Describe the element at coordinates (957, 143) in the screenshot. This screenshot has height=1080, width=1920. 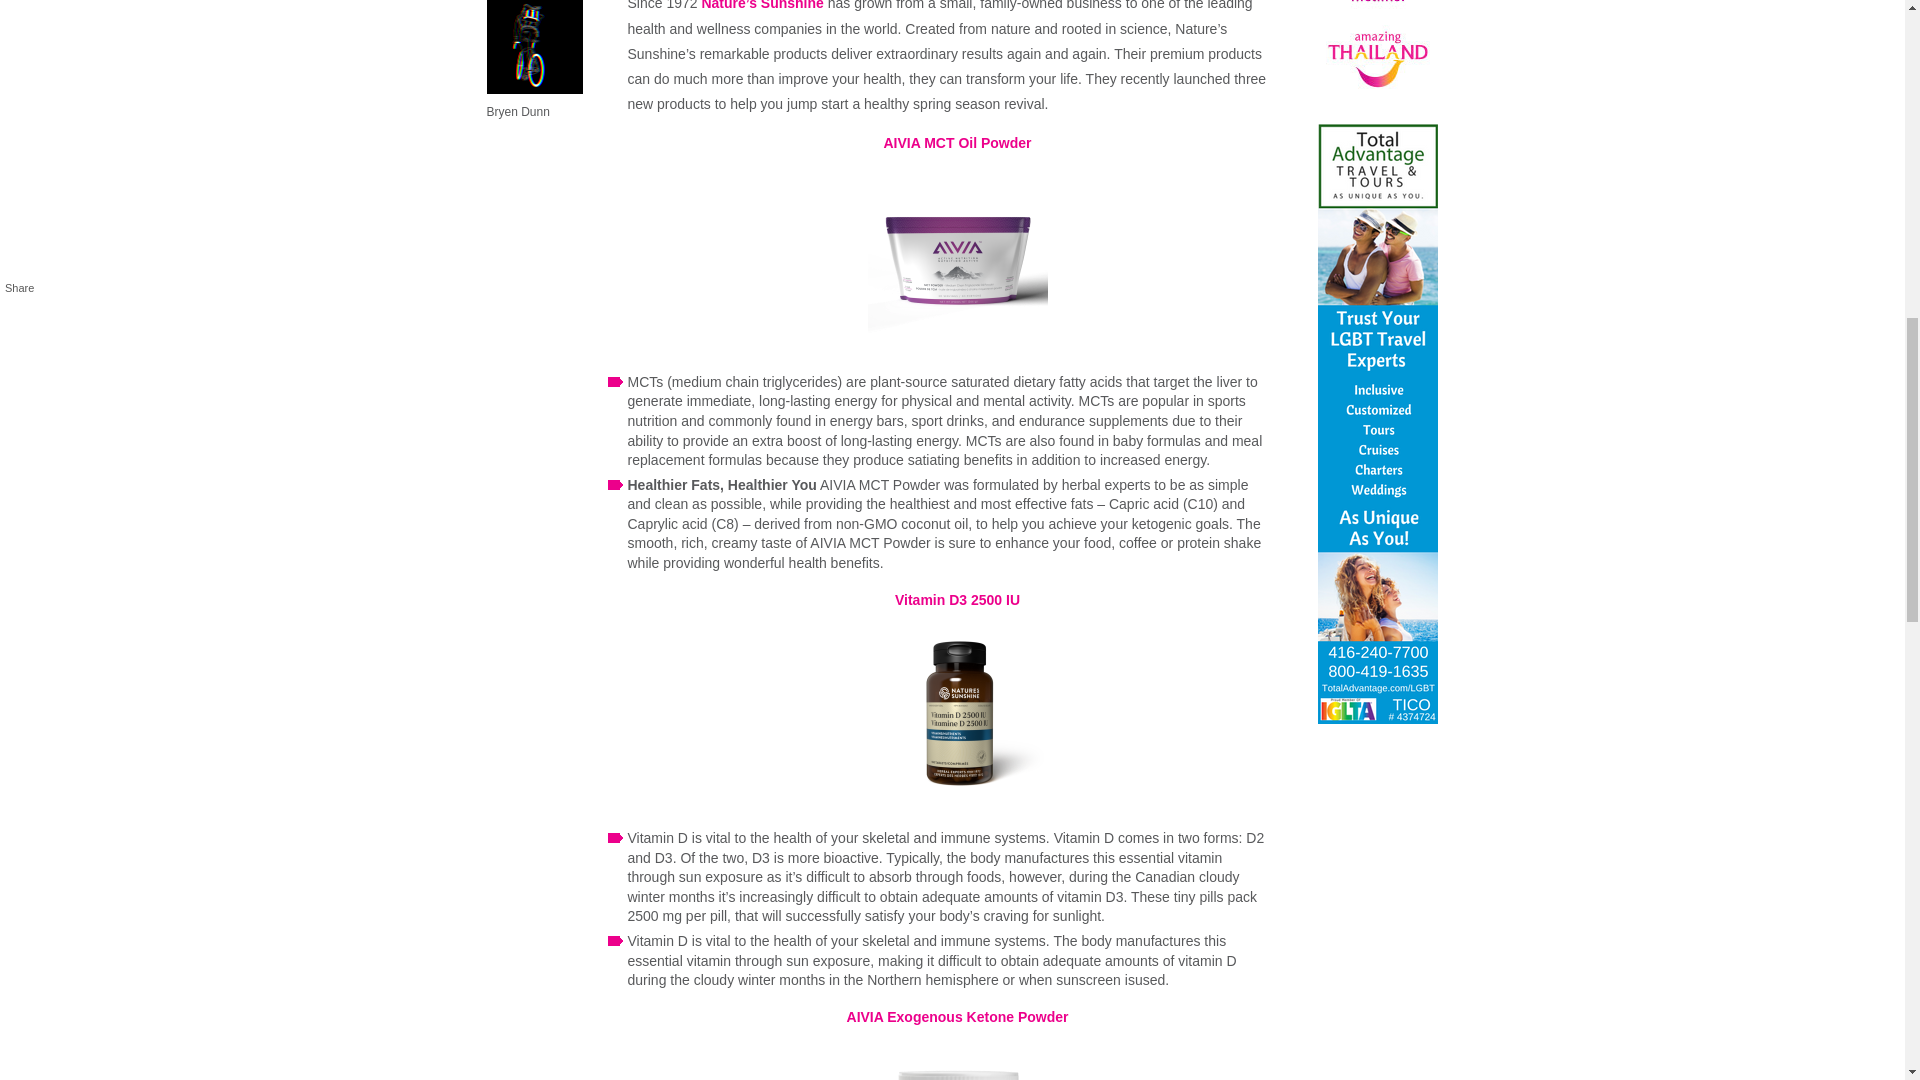
I see `AIVIA MCT Oil Powder` at that location.